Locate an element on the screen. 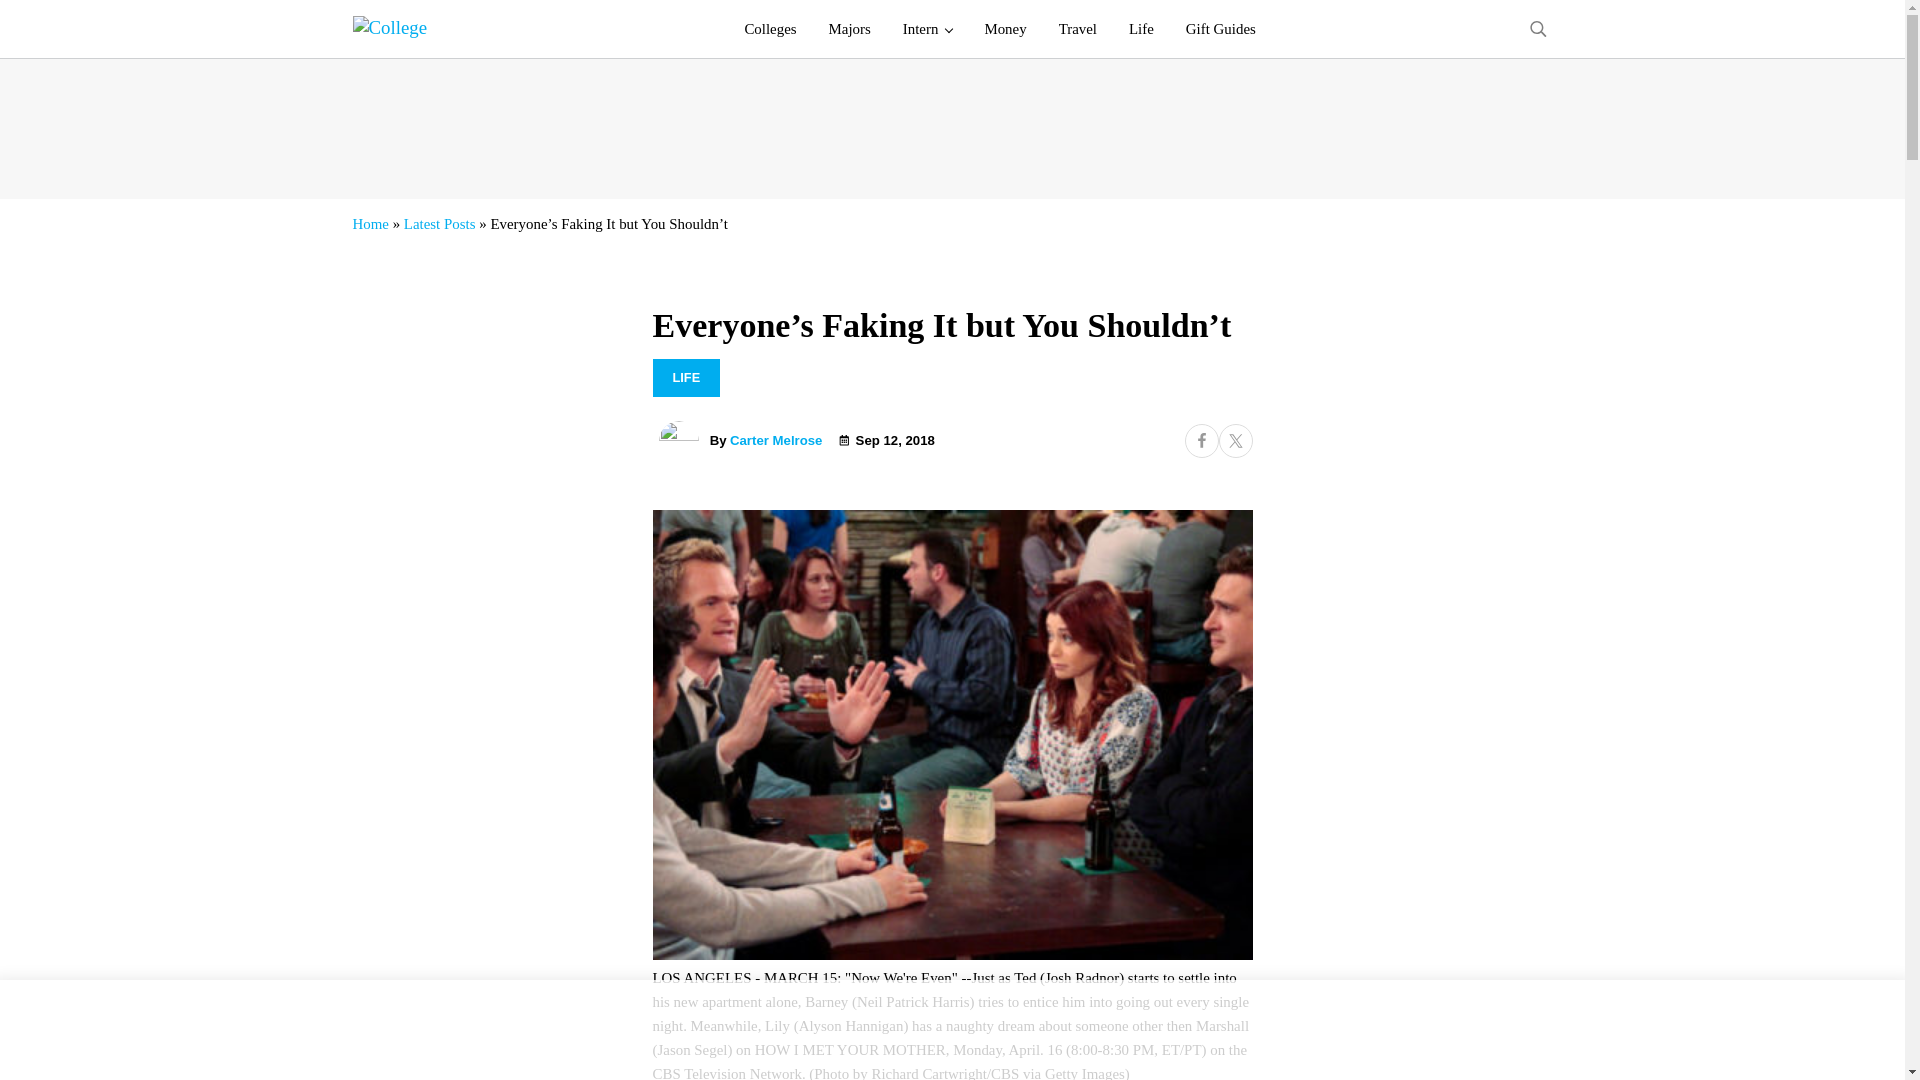  Majors is located at coordinates (850, 29).